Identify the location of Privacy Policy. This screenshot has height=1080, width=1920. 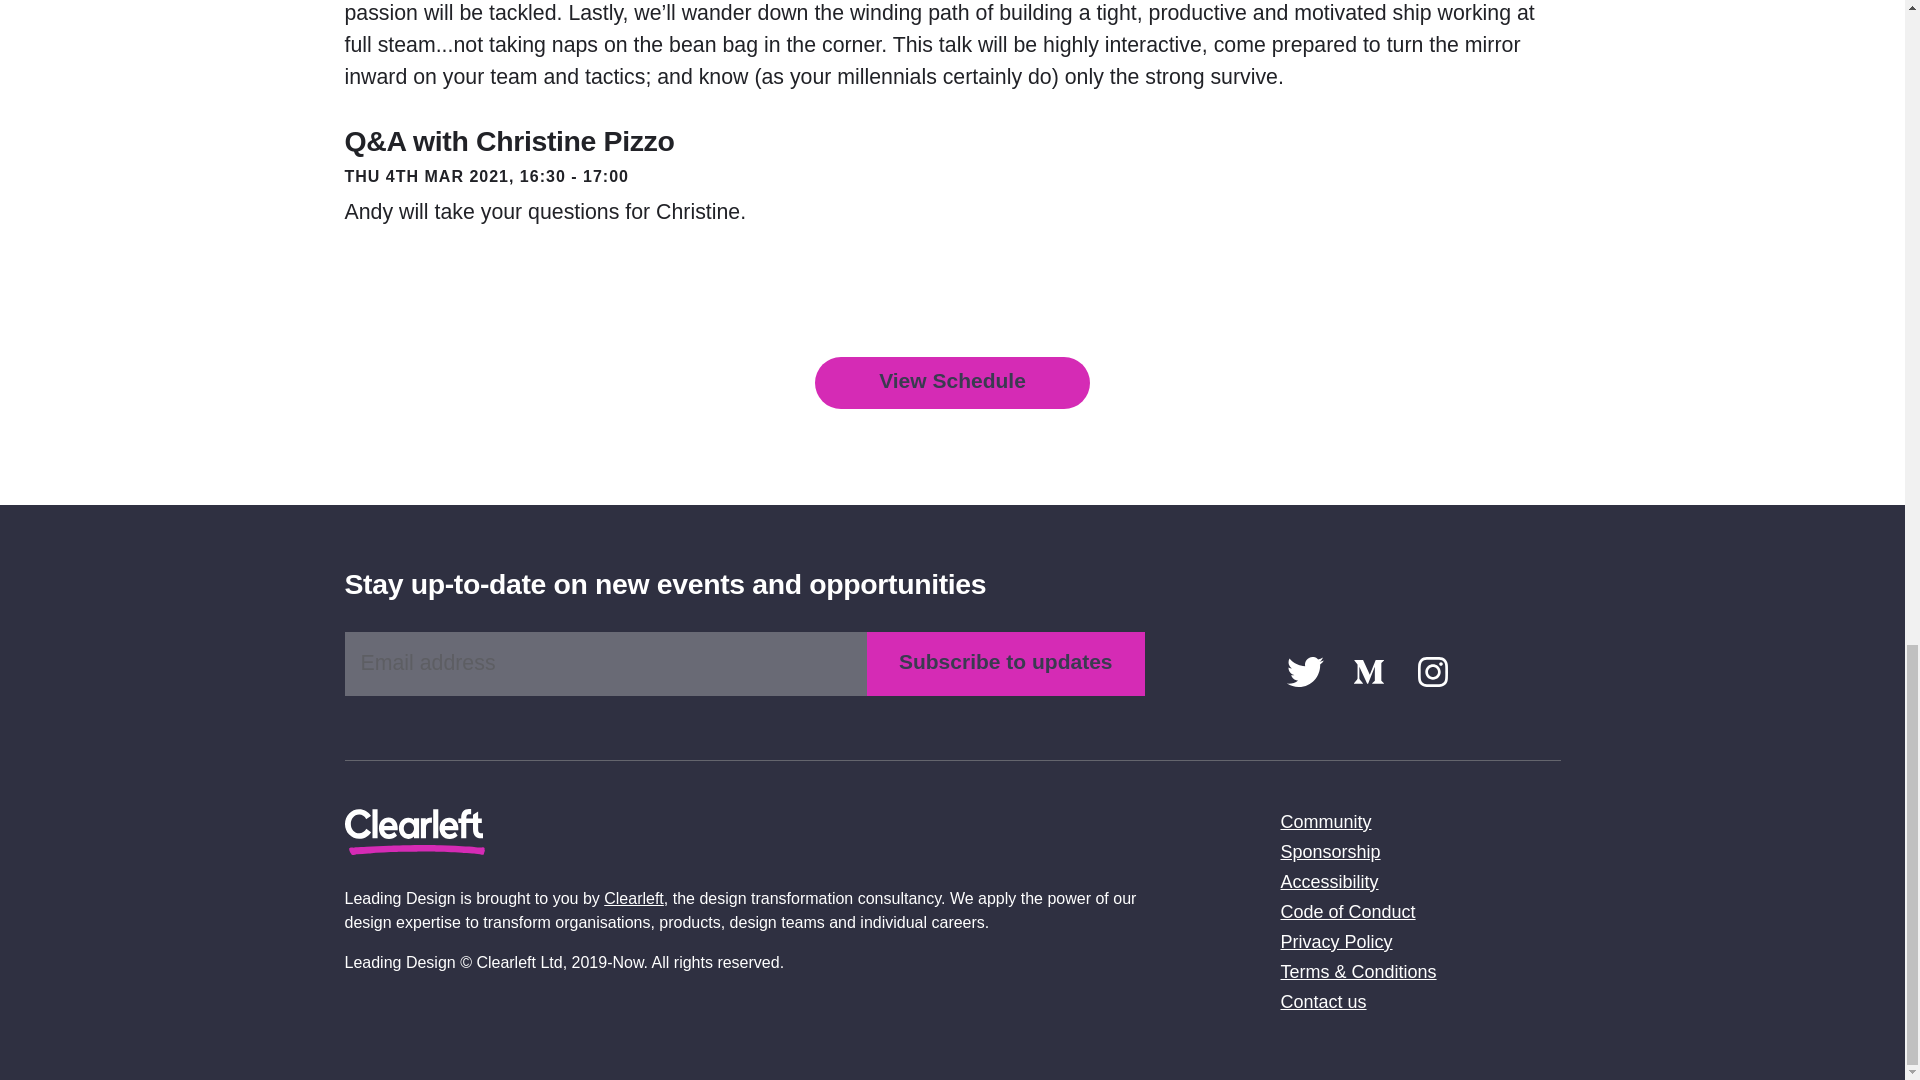
(1336, 942).